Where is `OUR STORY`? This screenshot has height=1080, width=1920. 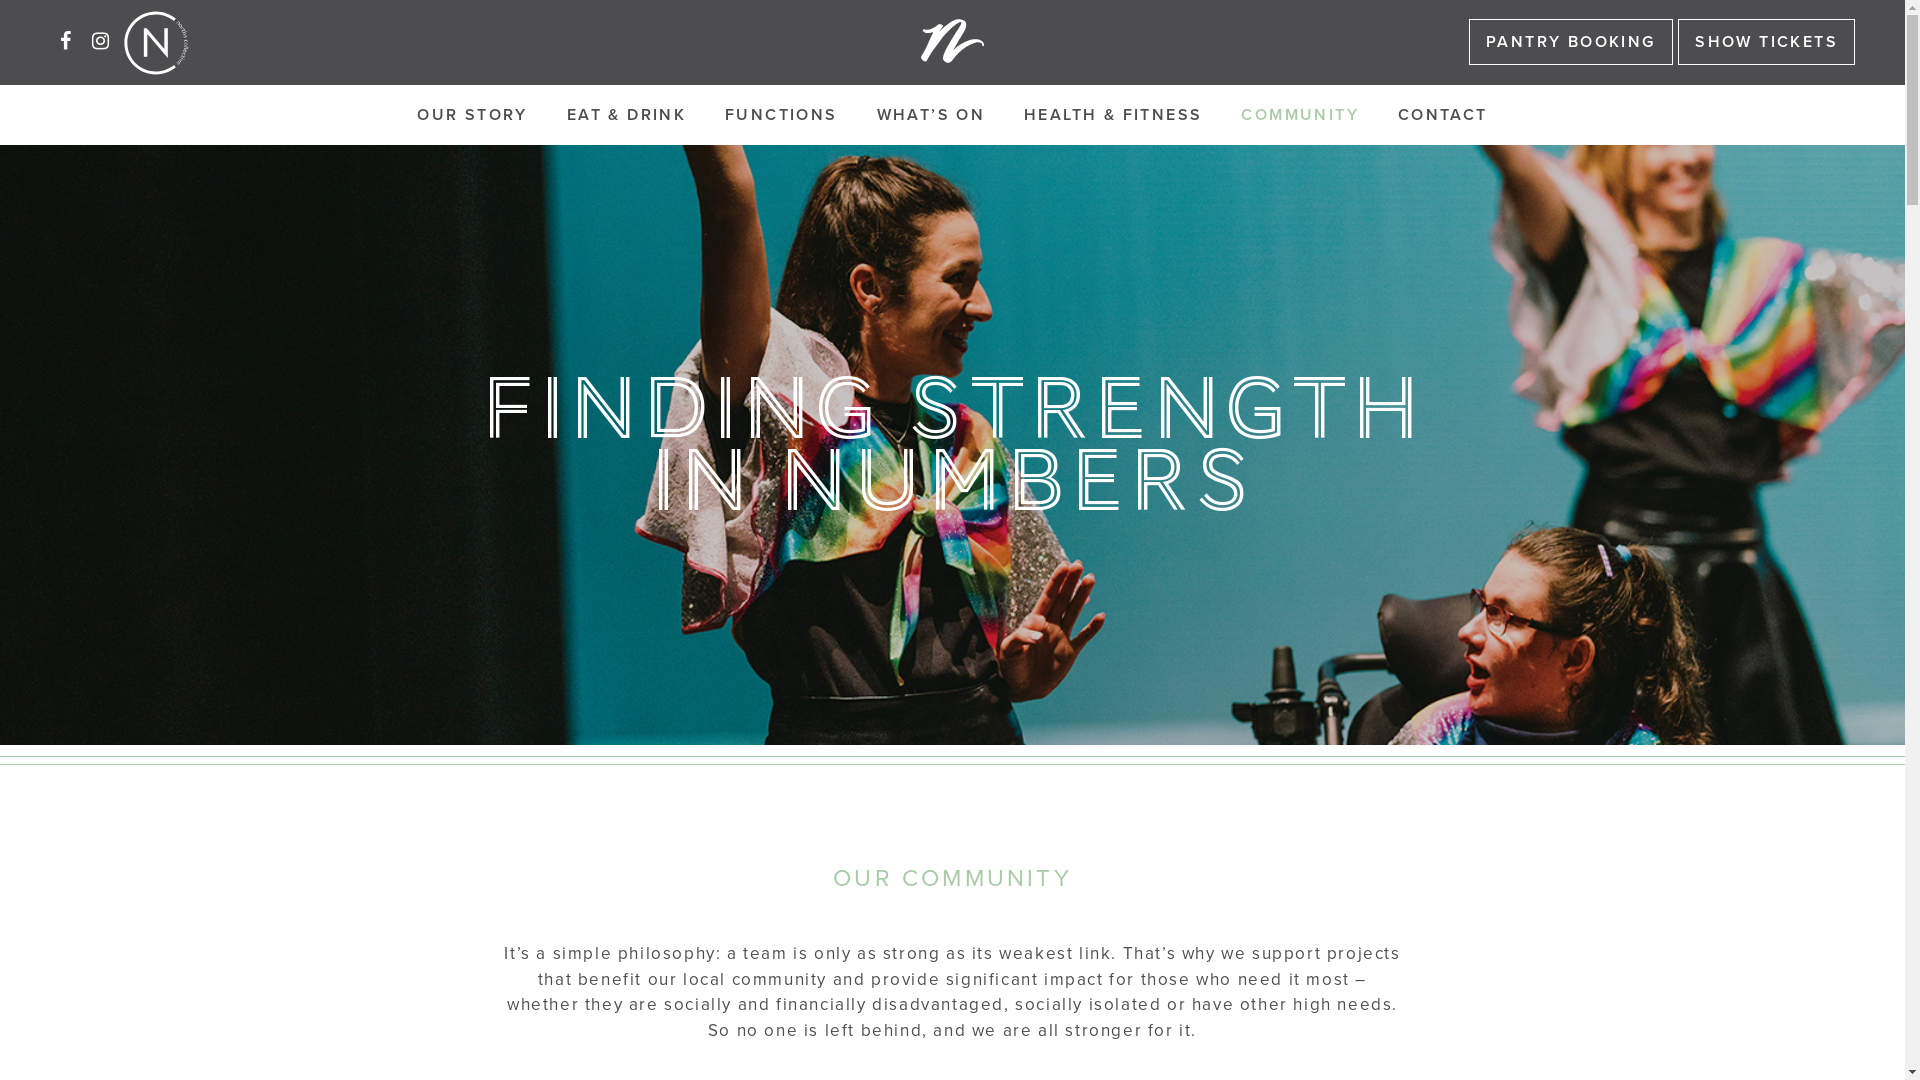
OUR STORY is located at coordinates (472, 115).